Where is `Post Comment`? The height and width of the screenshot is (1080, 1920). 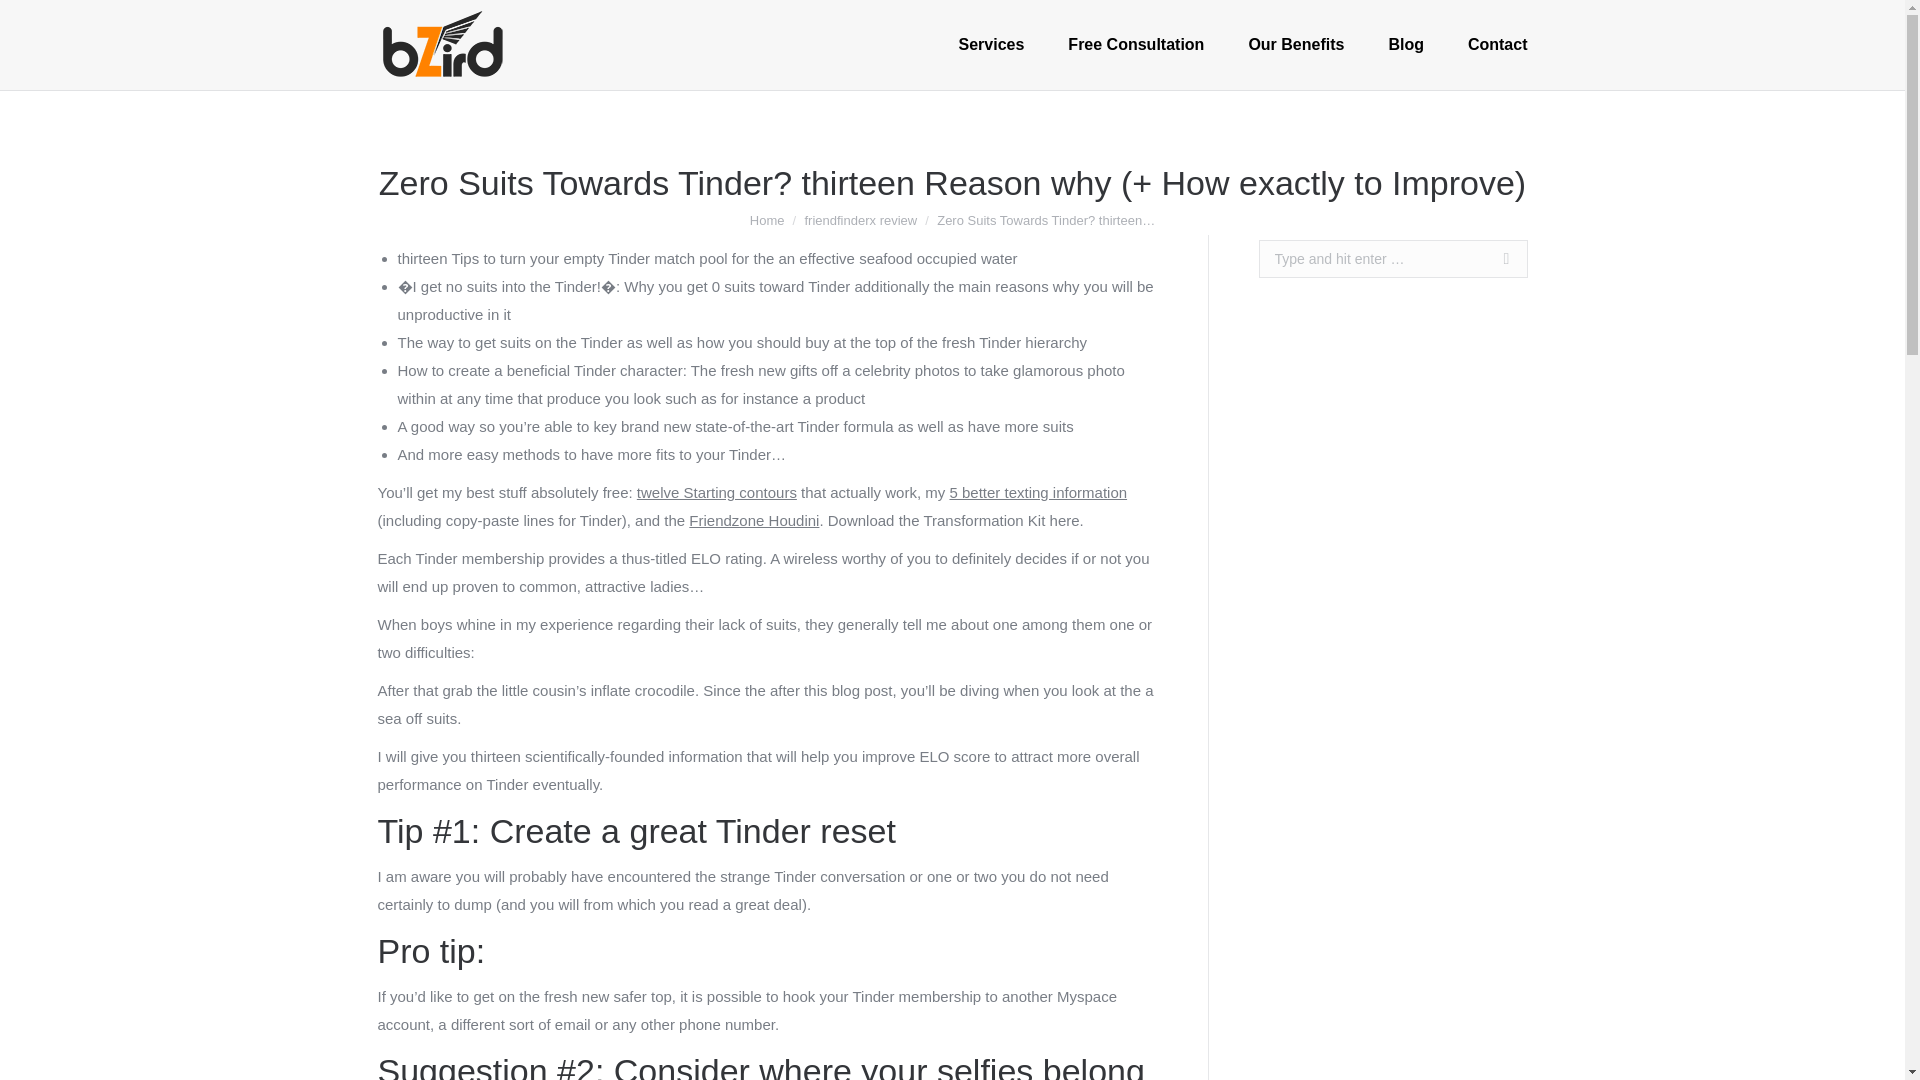 Post Comment is located at coordinates (69, 21).